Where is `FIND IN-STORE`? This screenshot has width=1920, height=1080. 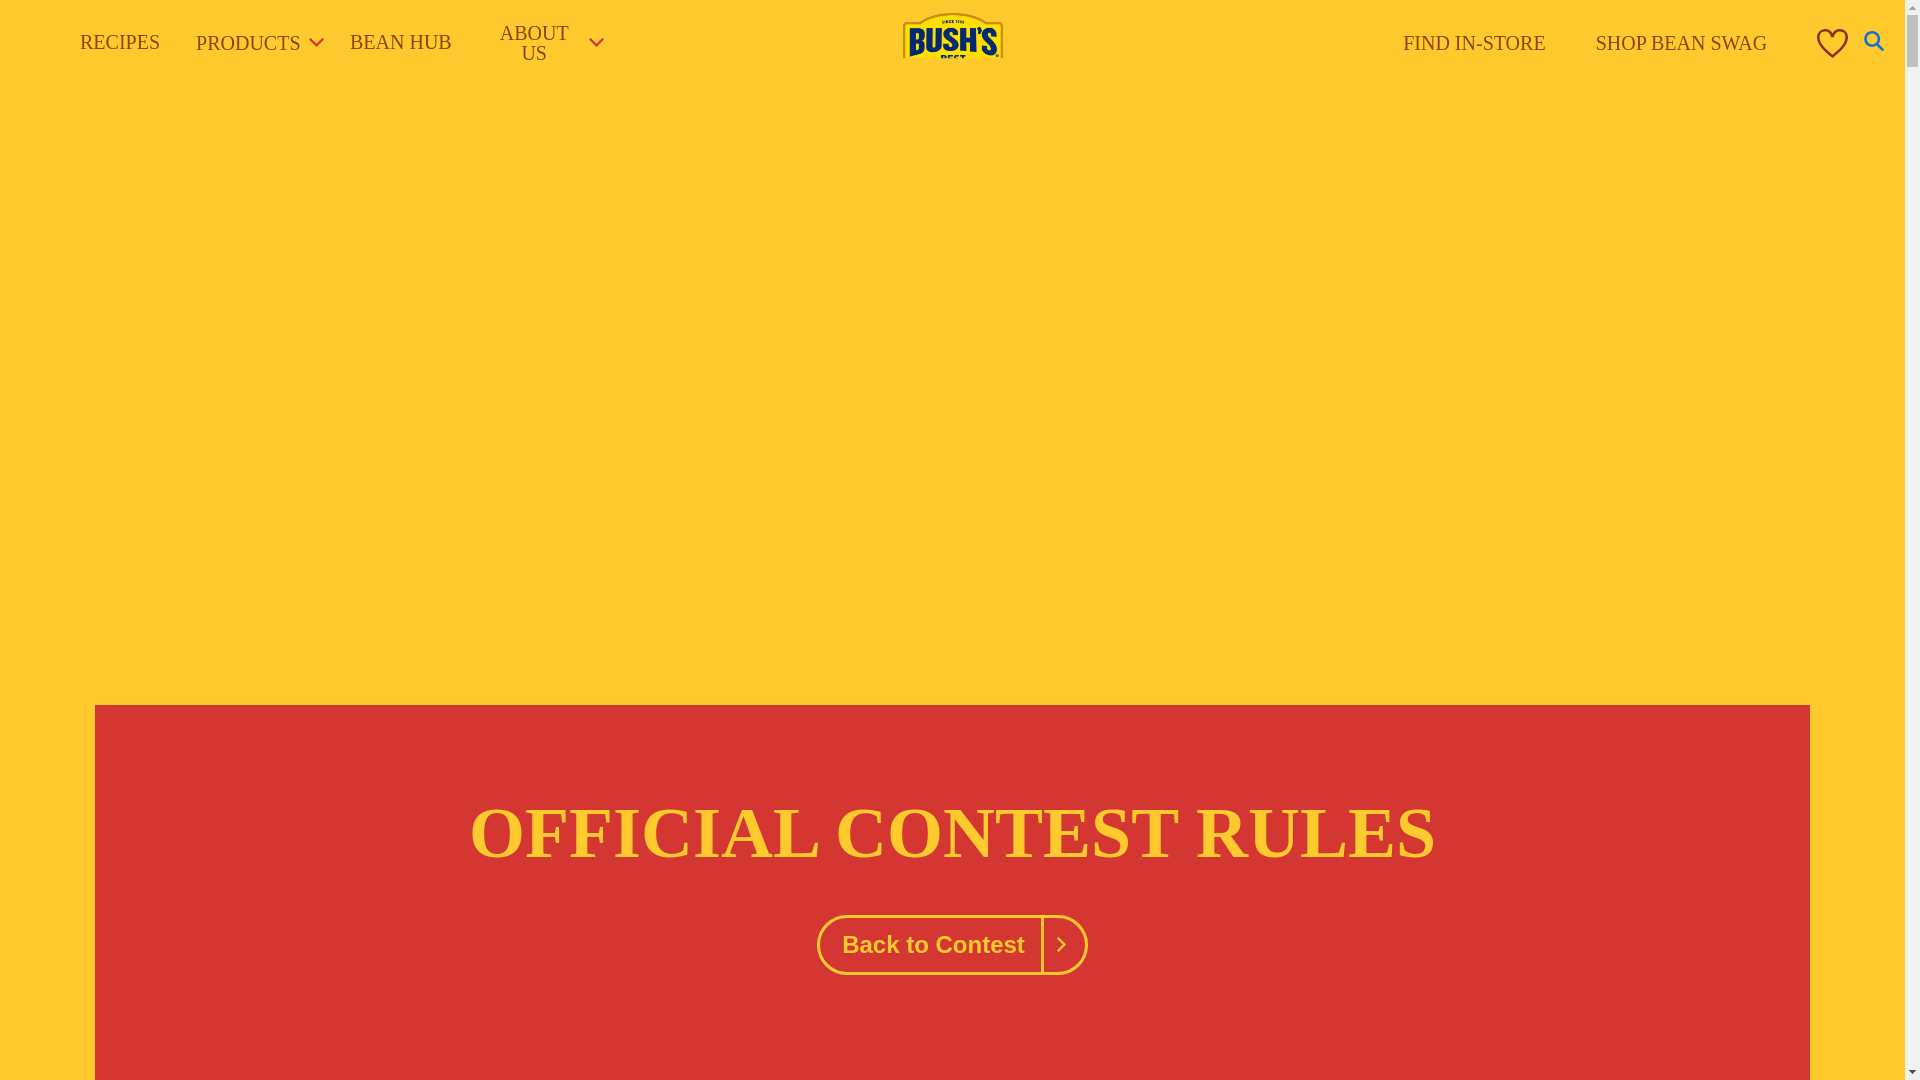 FIND IN-STORE is located at coordinates (1474, 43).